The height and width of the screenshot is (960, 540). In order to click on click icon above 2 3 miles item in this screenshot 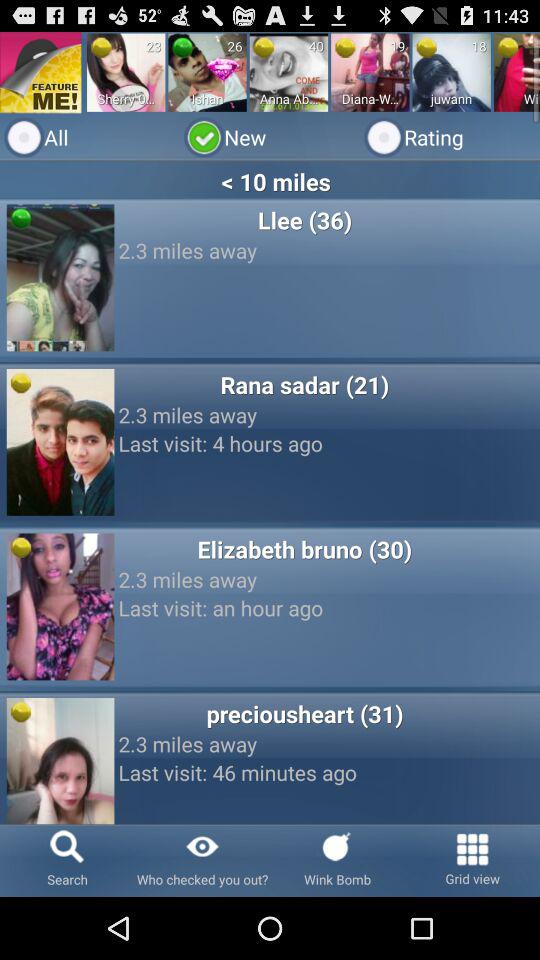, I will do `click(304, 713)`.